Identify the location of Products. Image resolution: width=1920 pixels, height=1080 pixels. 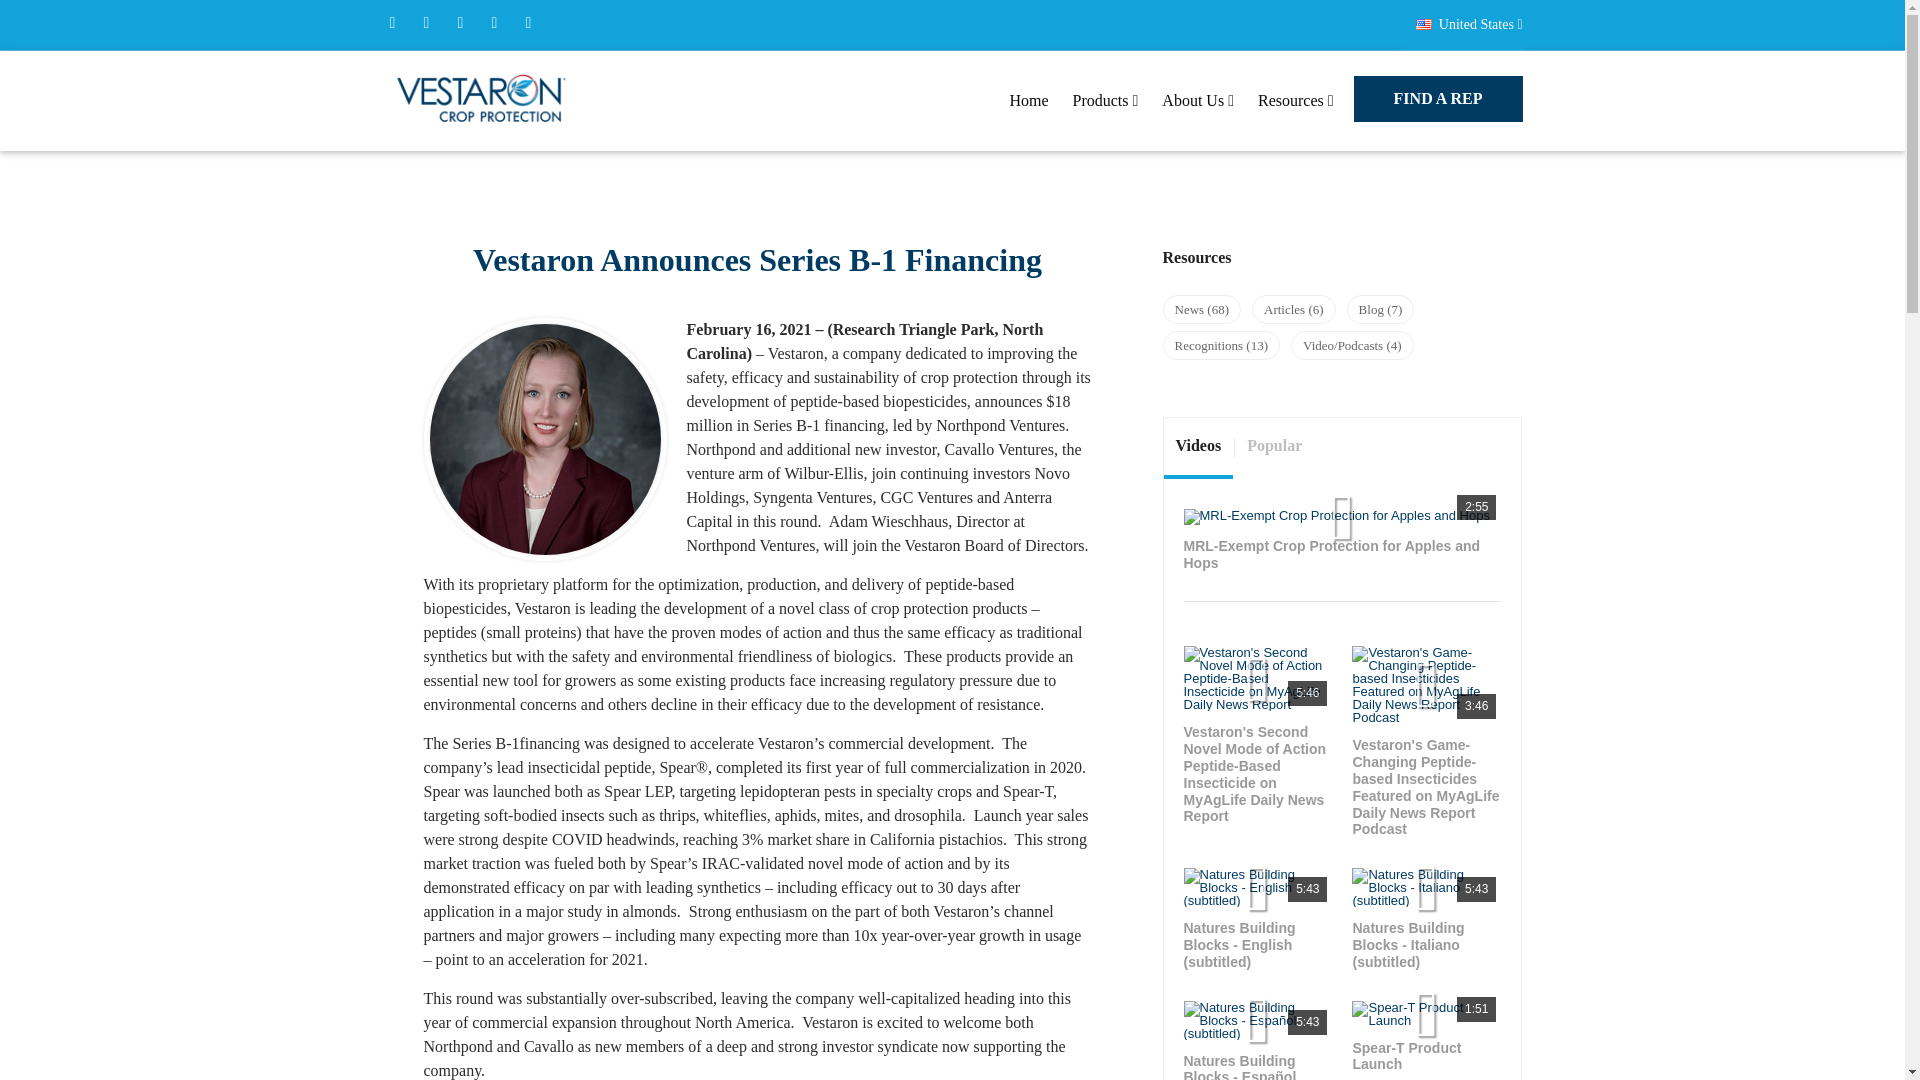
(1106, 100).